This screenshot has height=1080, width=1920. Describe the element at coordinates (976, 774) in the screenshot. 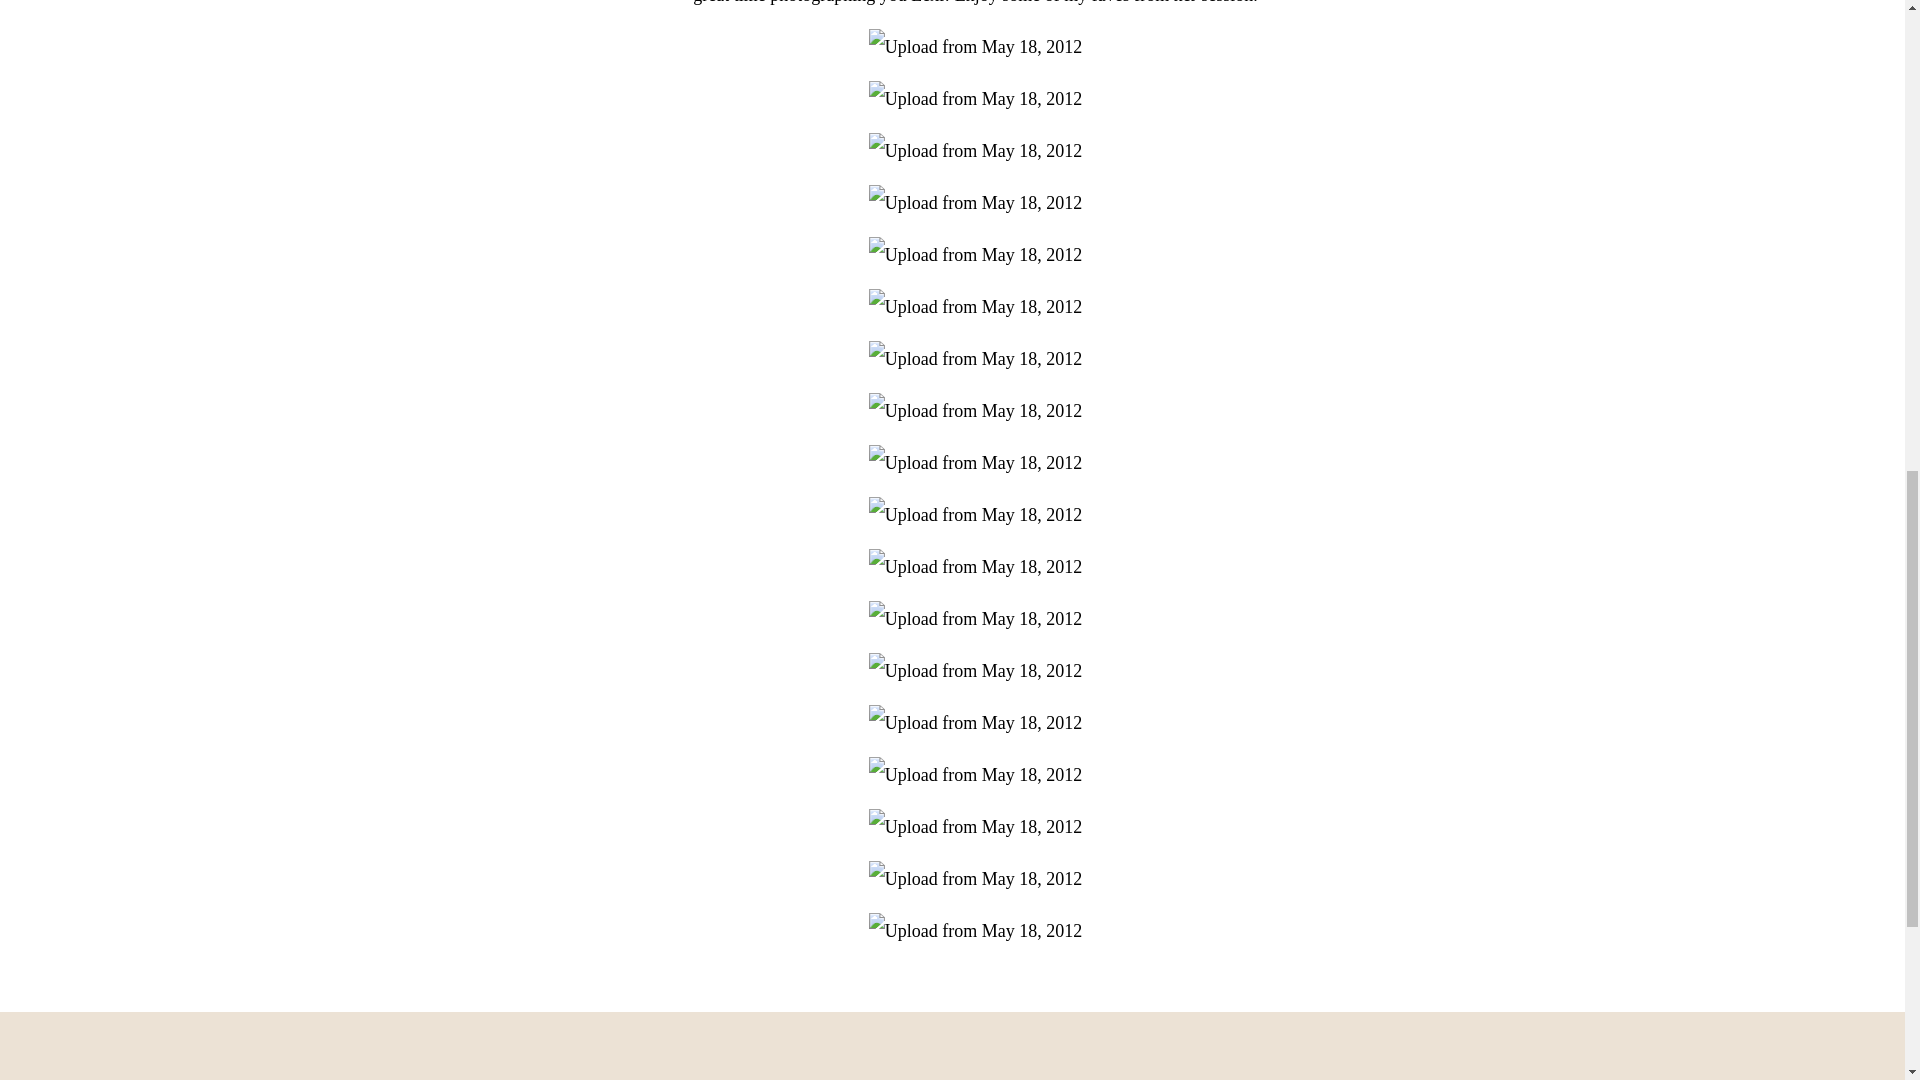

I see `Upload from May 18, 2012` at that location.